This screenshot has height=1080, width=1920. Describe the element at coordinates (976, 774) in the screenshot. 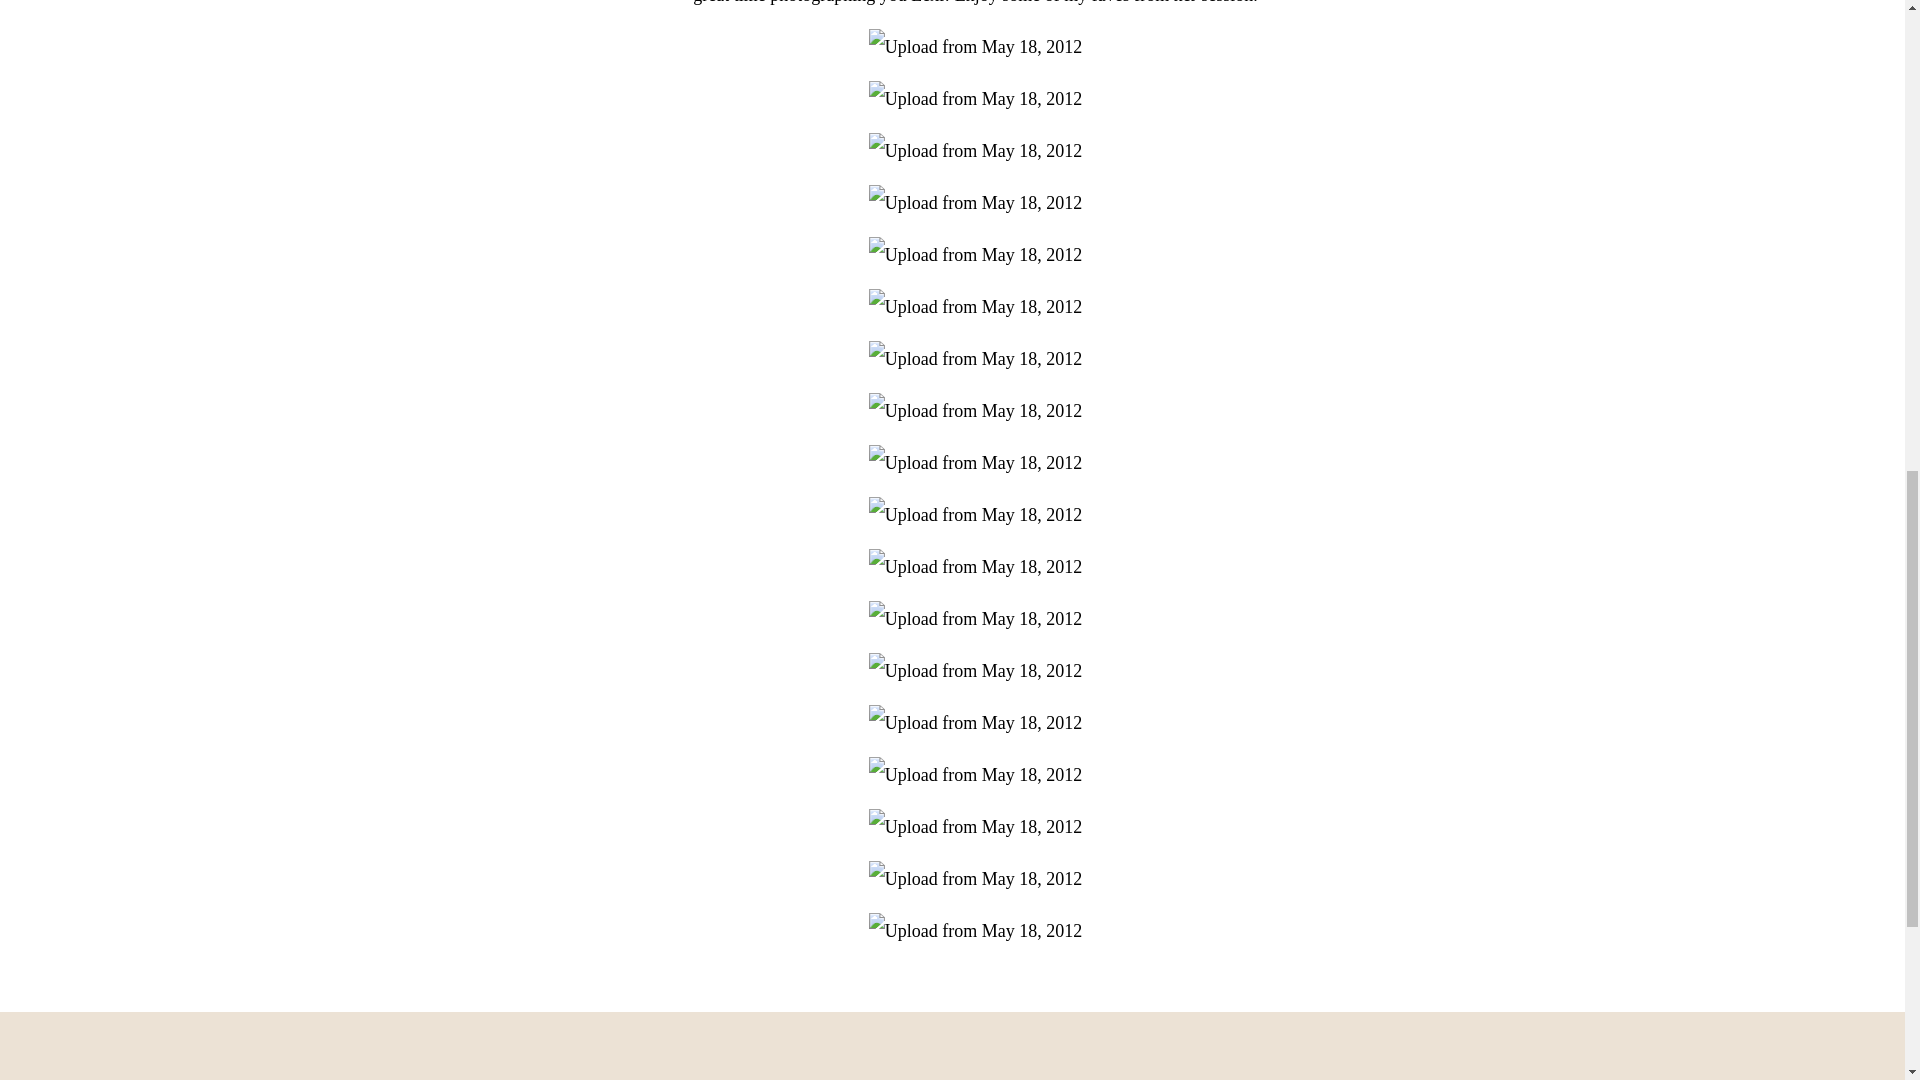

I see `Upload from May 18, 2012` at that location.